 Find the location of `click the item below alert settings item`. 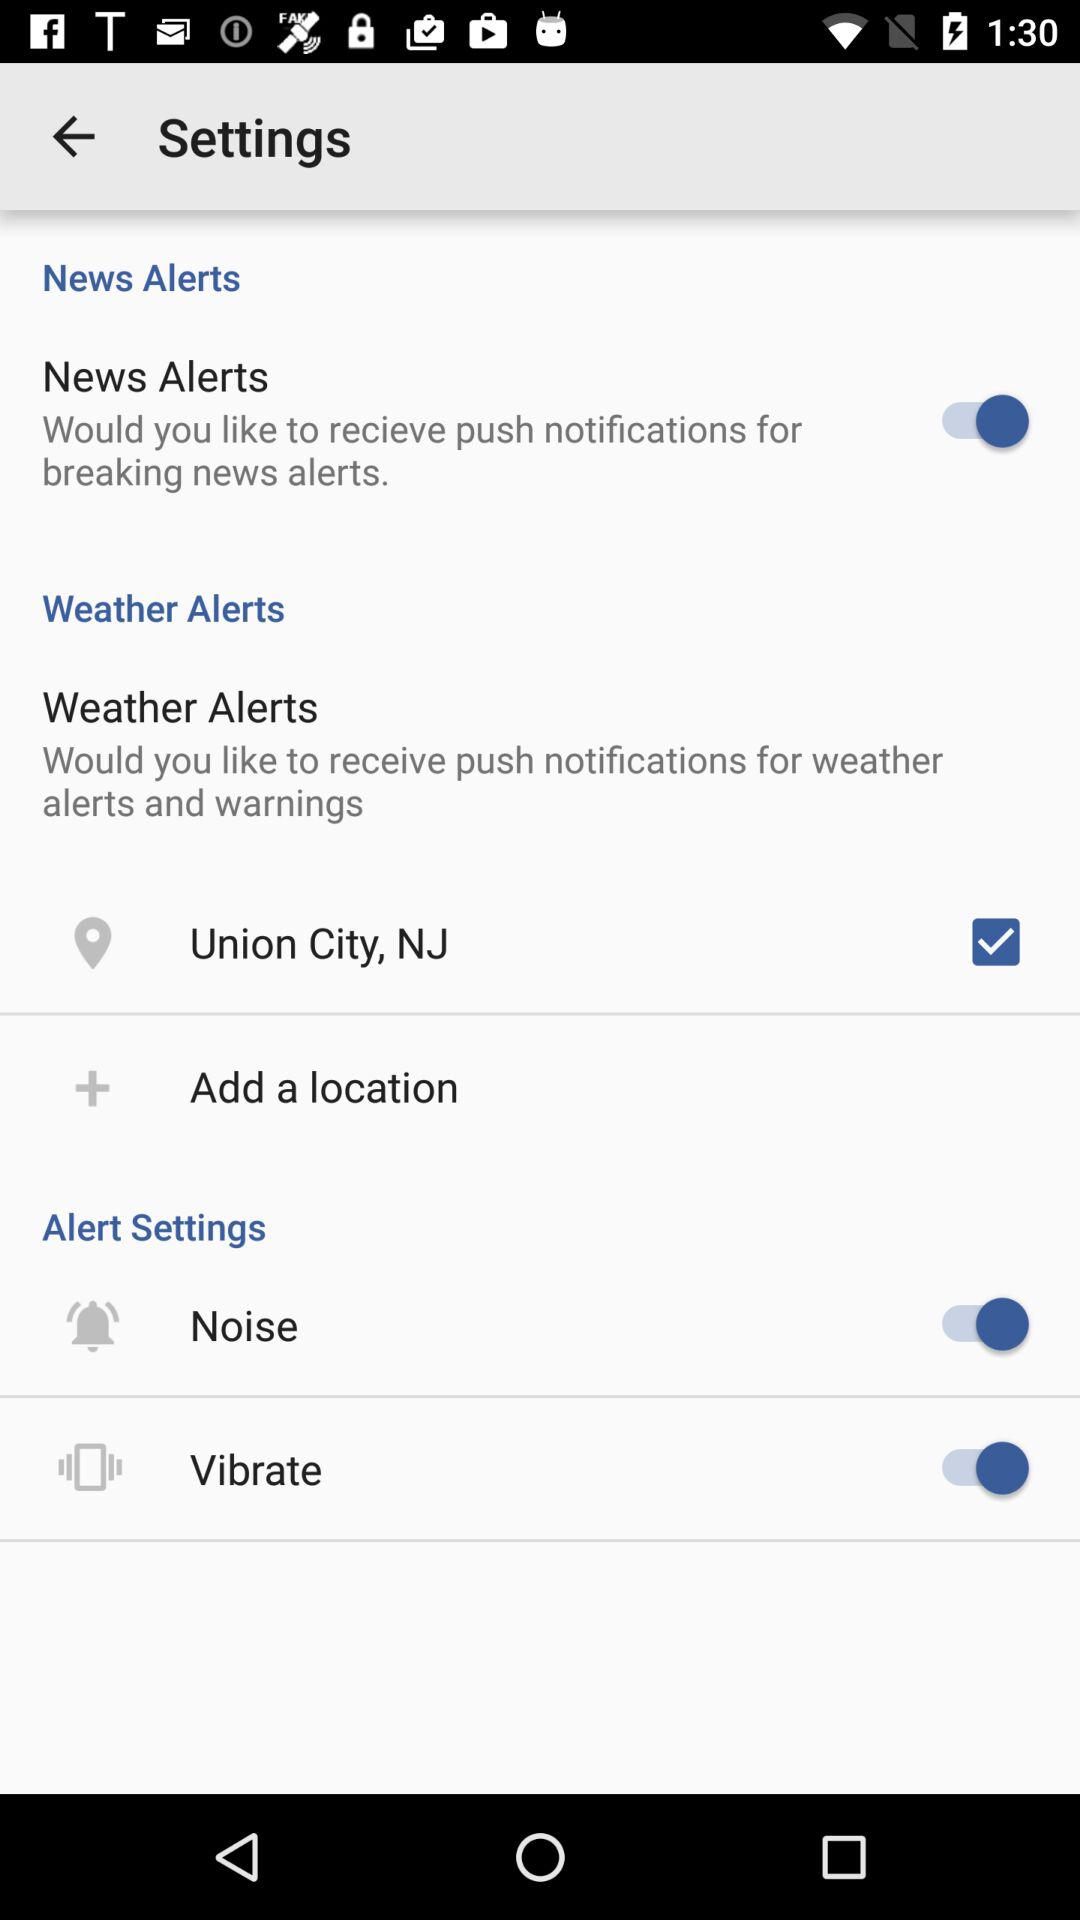

click the item below alert settings item is located at coordinates (244, 1324).